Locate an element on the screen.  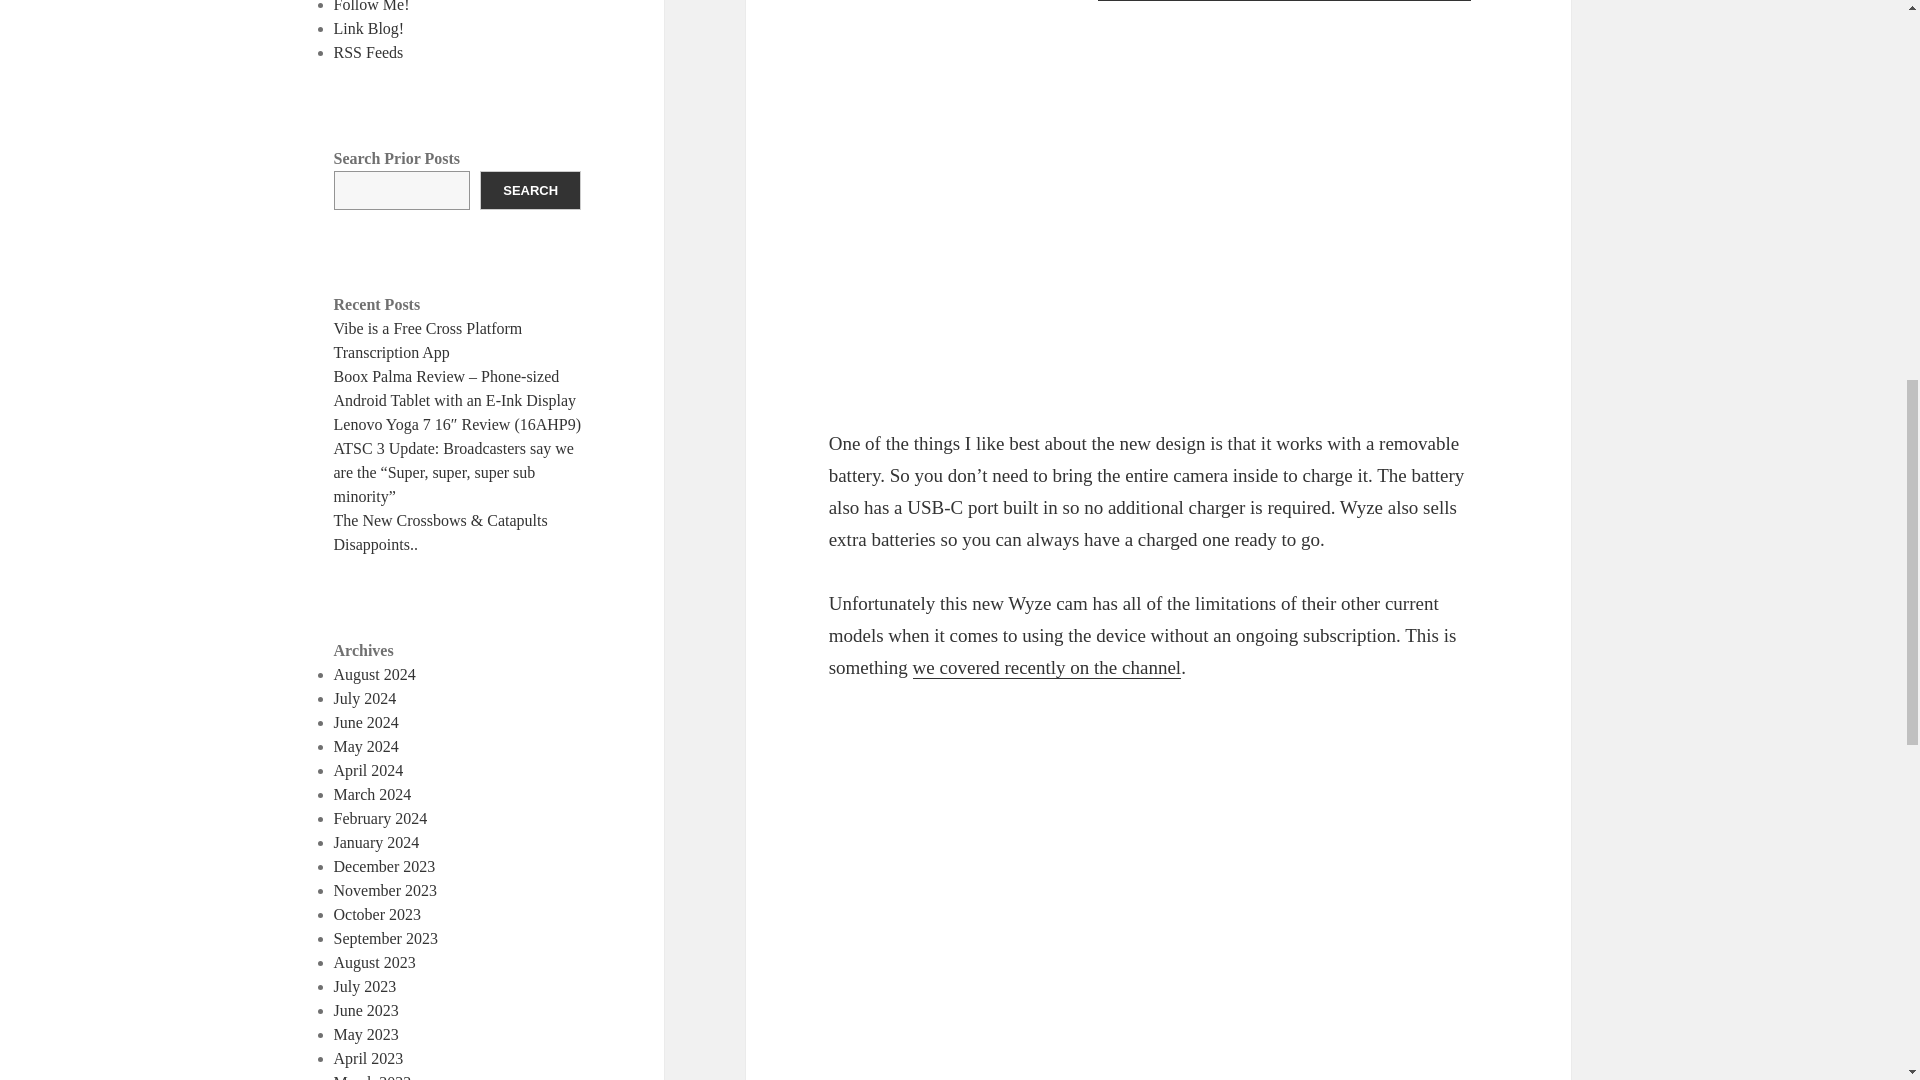
Vibe is a Free Cross Platform Transcription App is located at coordinates (428, 340).